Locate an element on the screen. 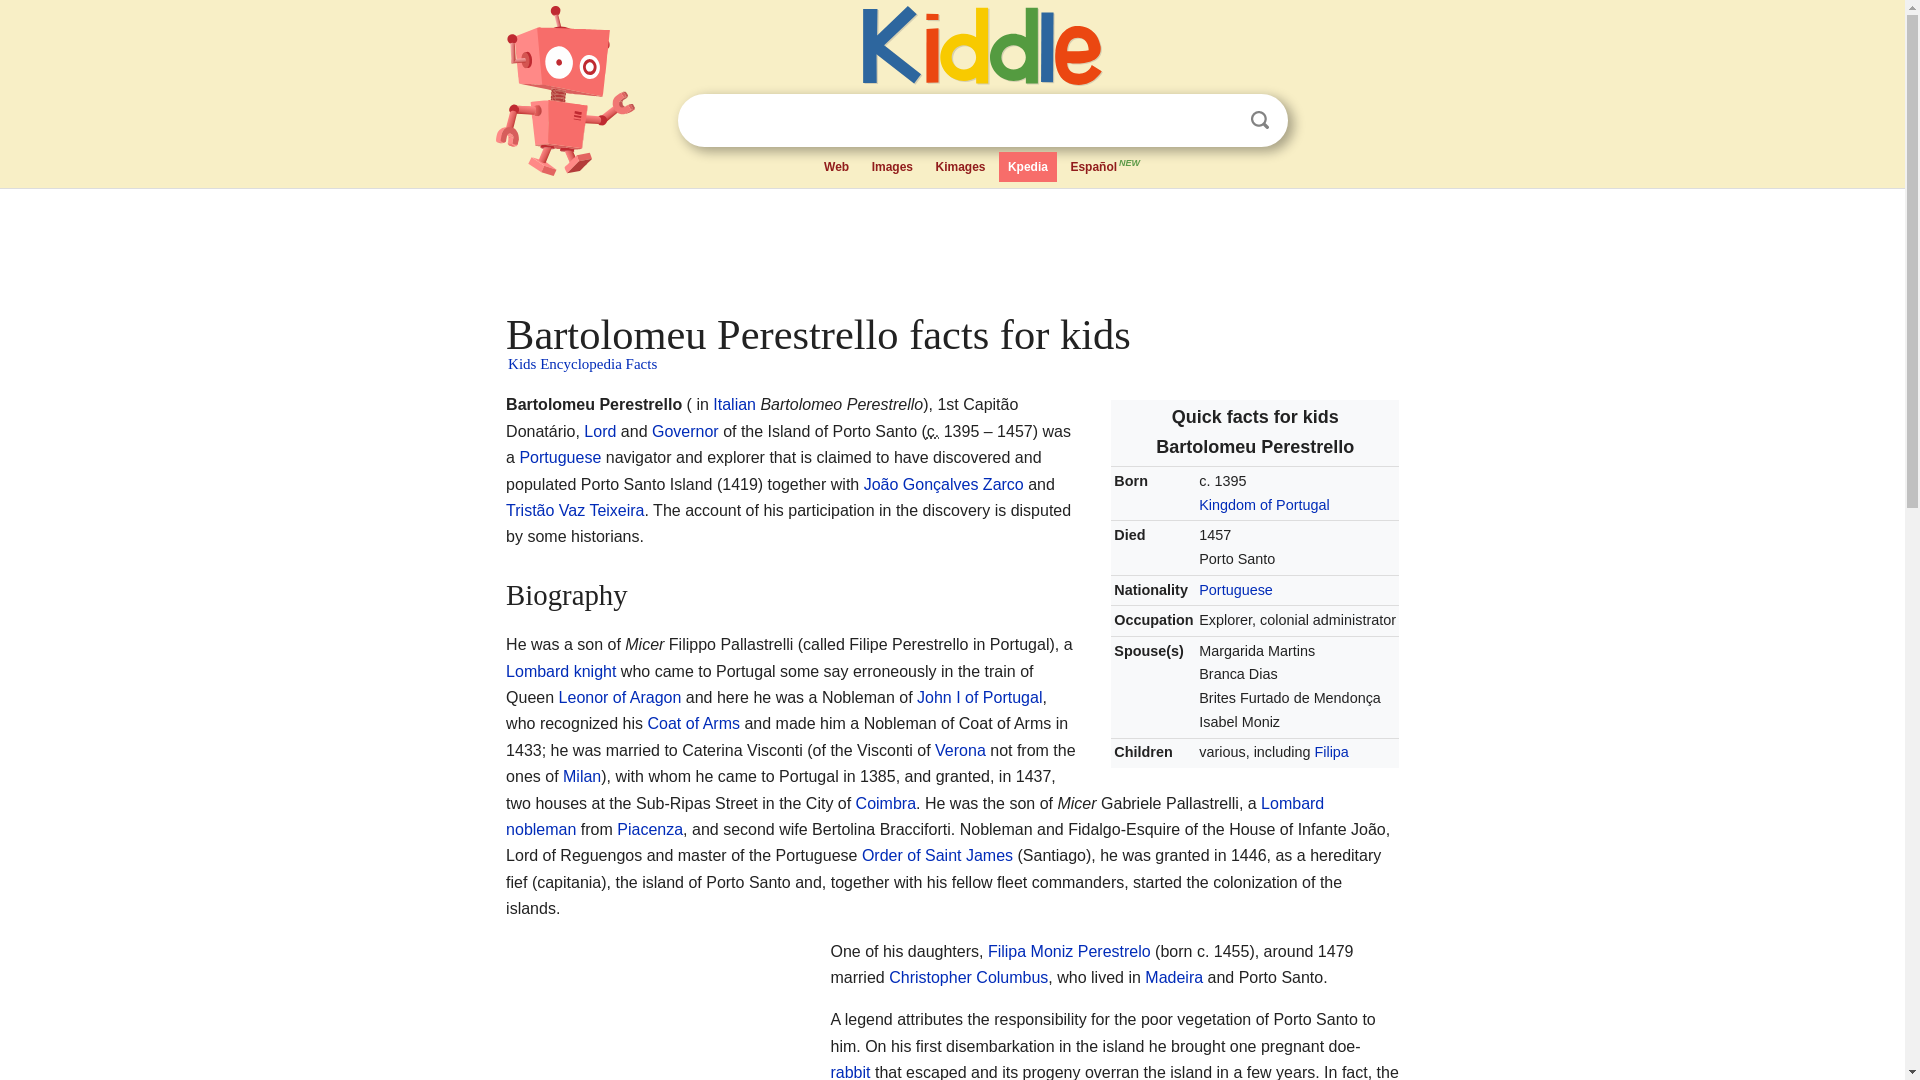 The height and width of the screenshot is (1080, 1920). Coat of Arms is located at coordinates (694, 723).